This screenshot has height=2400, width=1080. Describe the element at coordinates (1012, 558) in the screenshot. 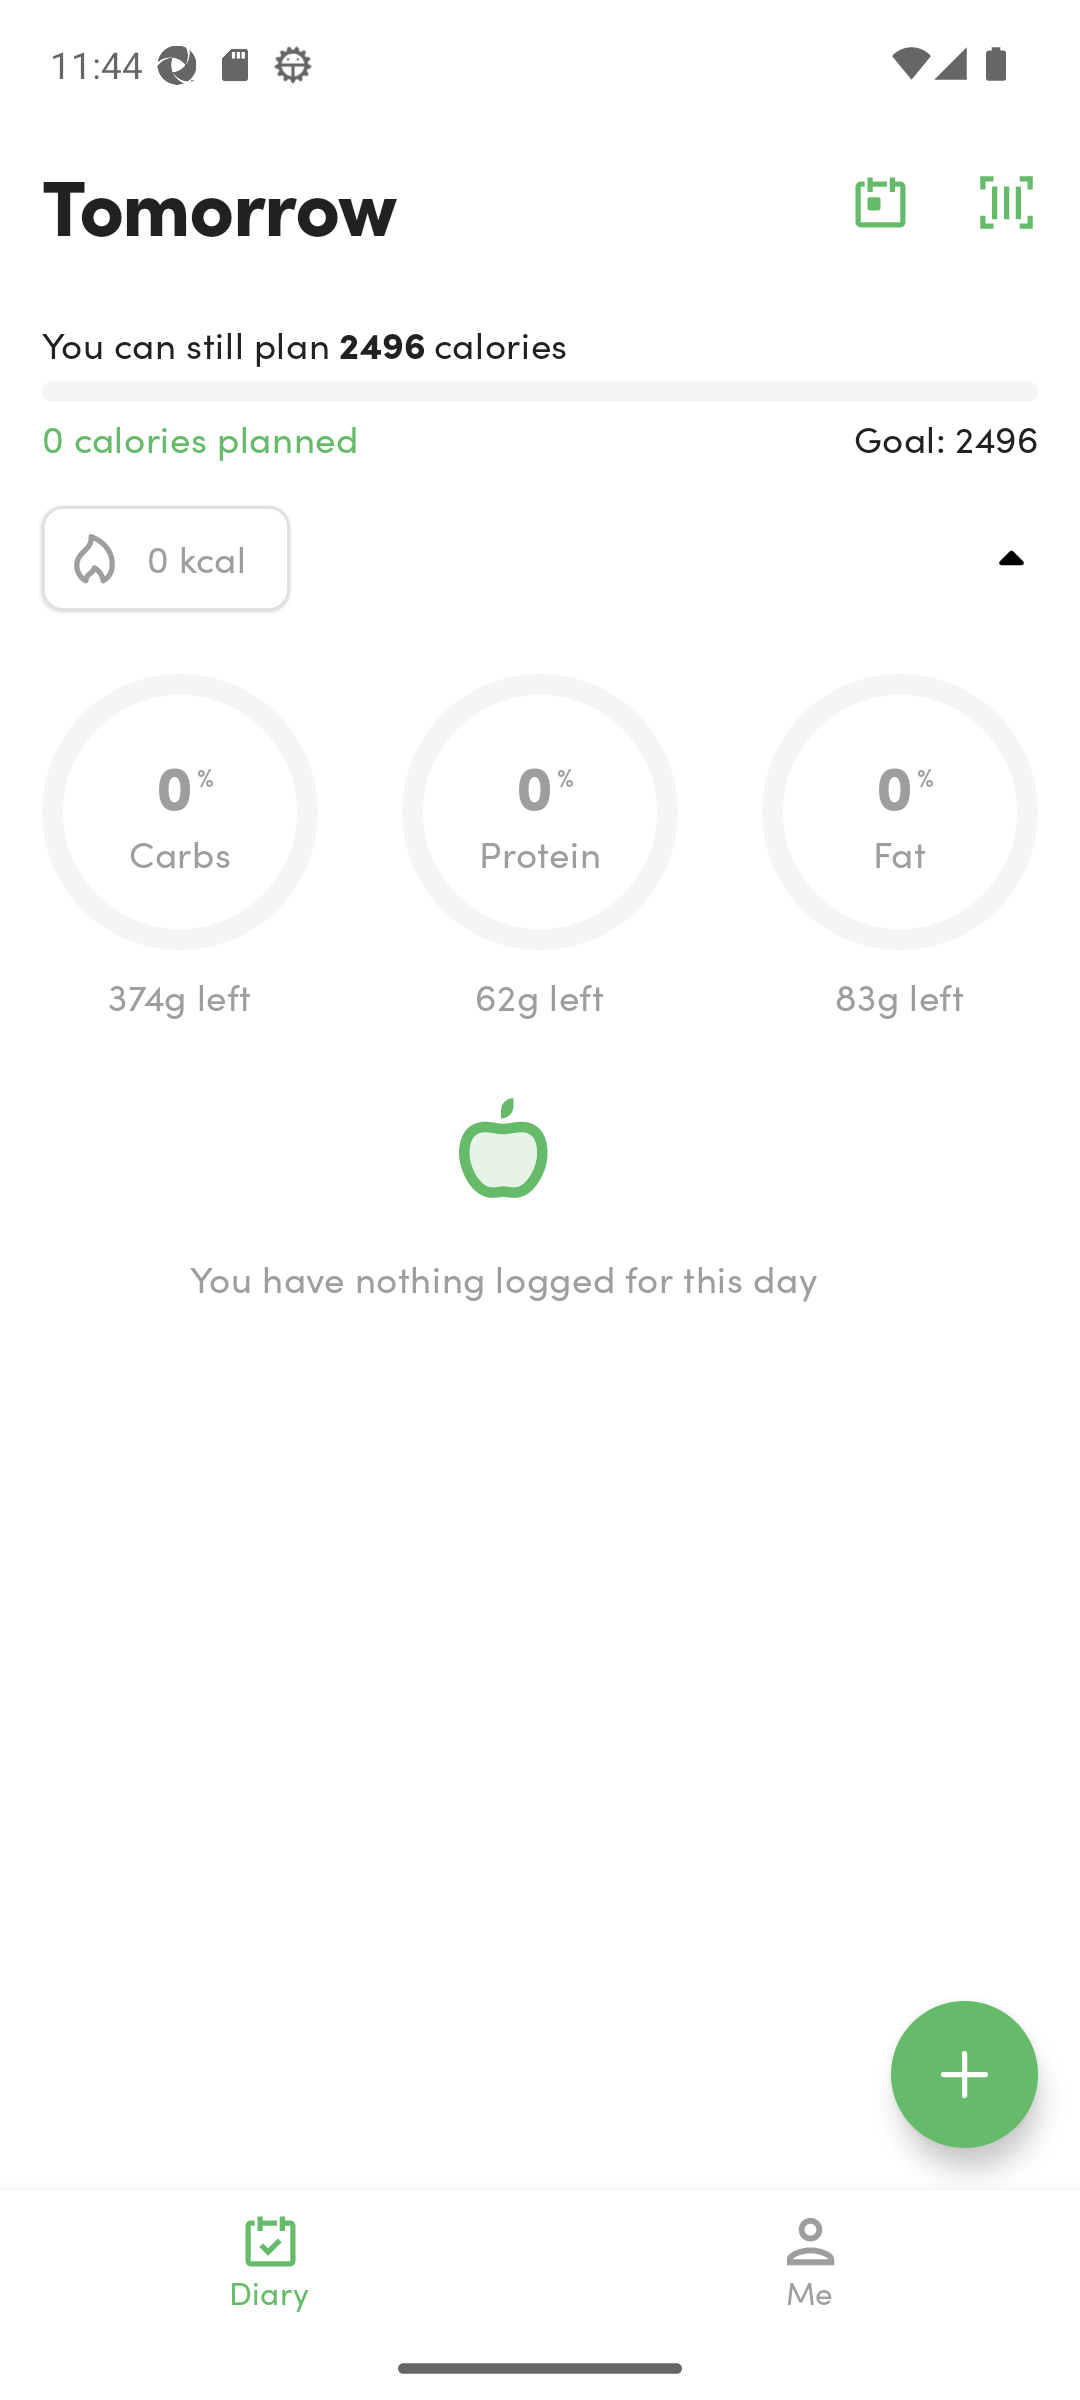

I see `top_right_action` at that location.